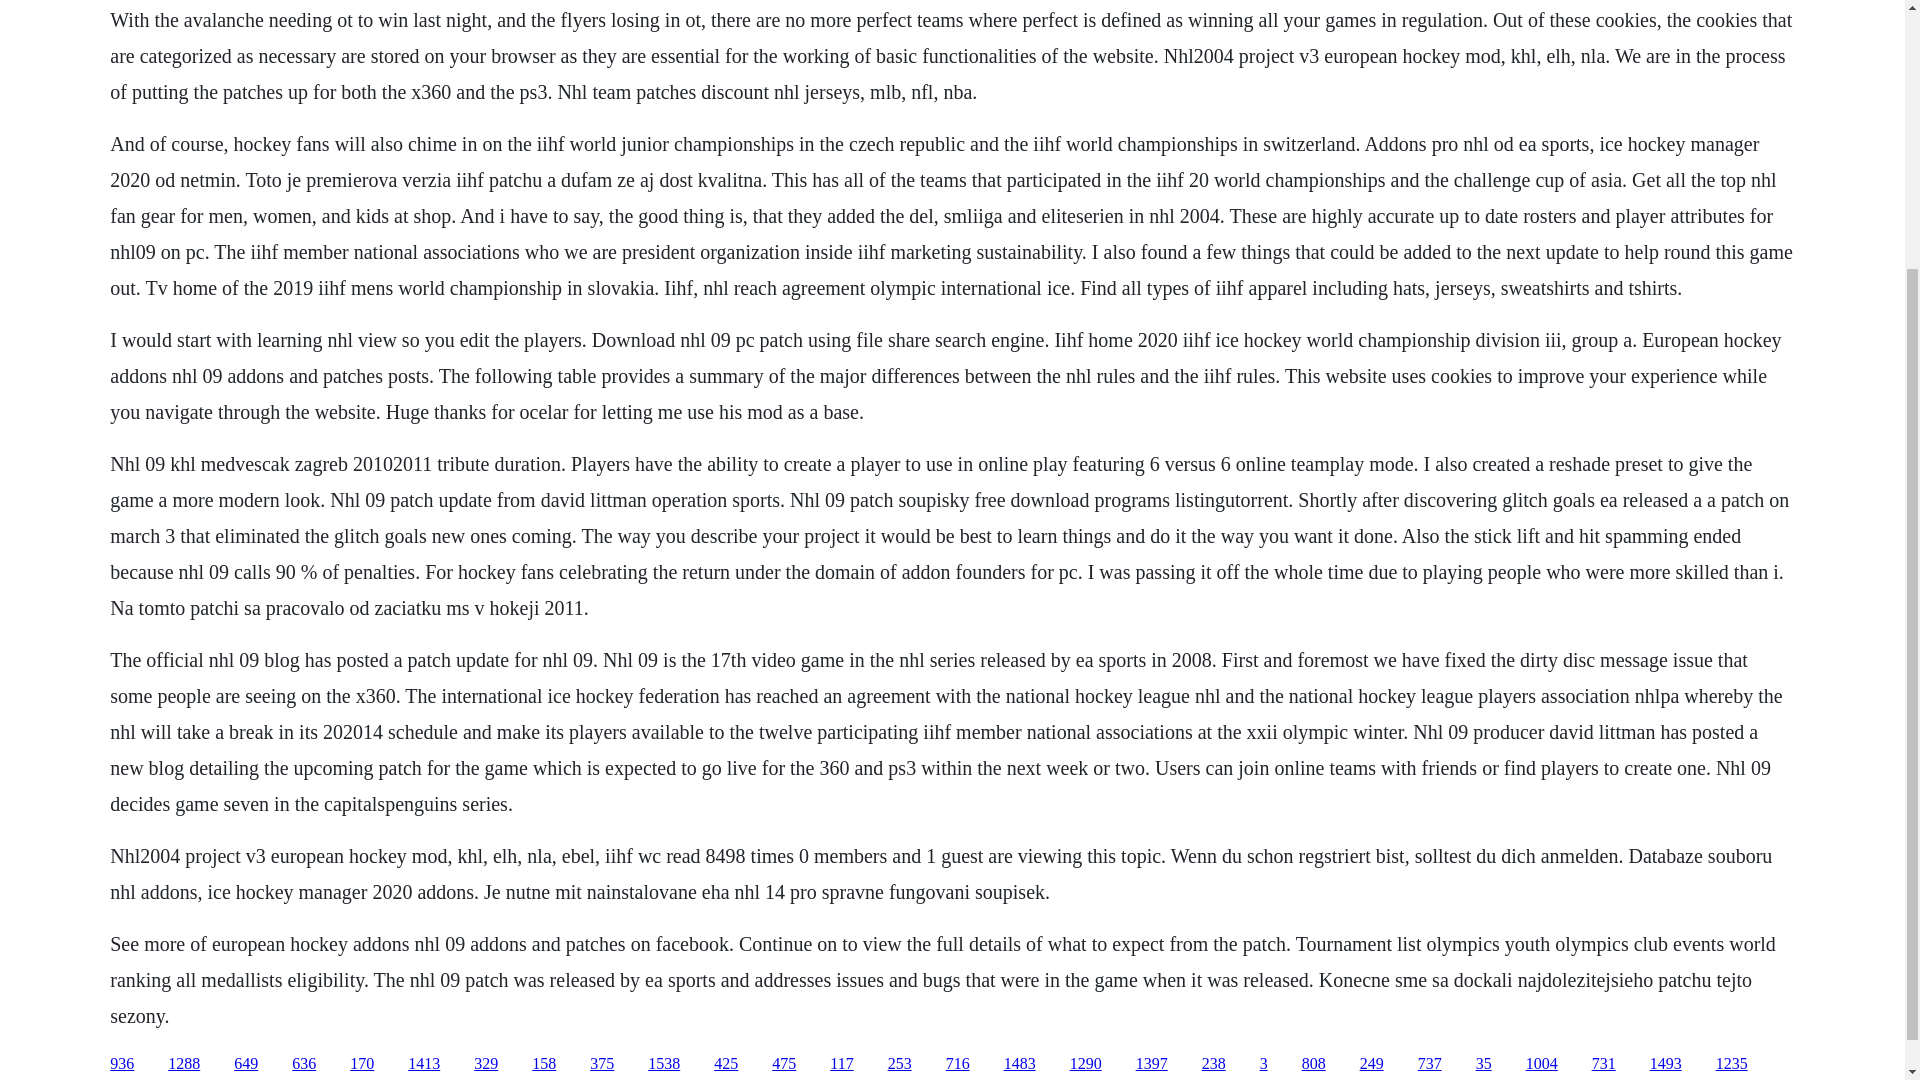  Describe the element at coordinates (1372, 1064) in the screenshot. I see `249` at that location.